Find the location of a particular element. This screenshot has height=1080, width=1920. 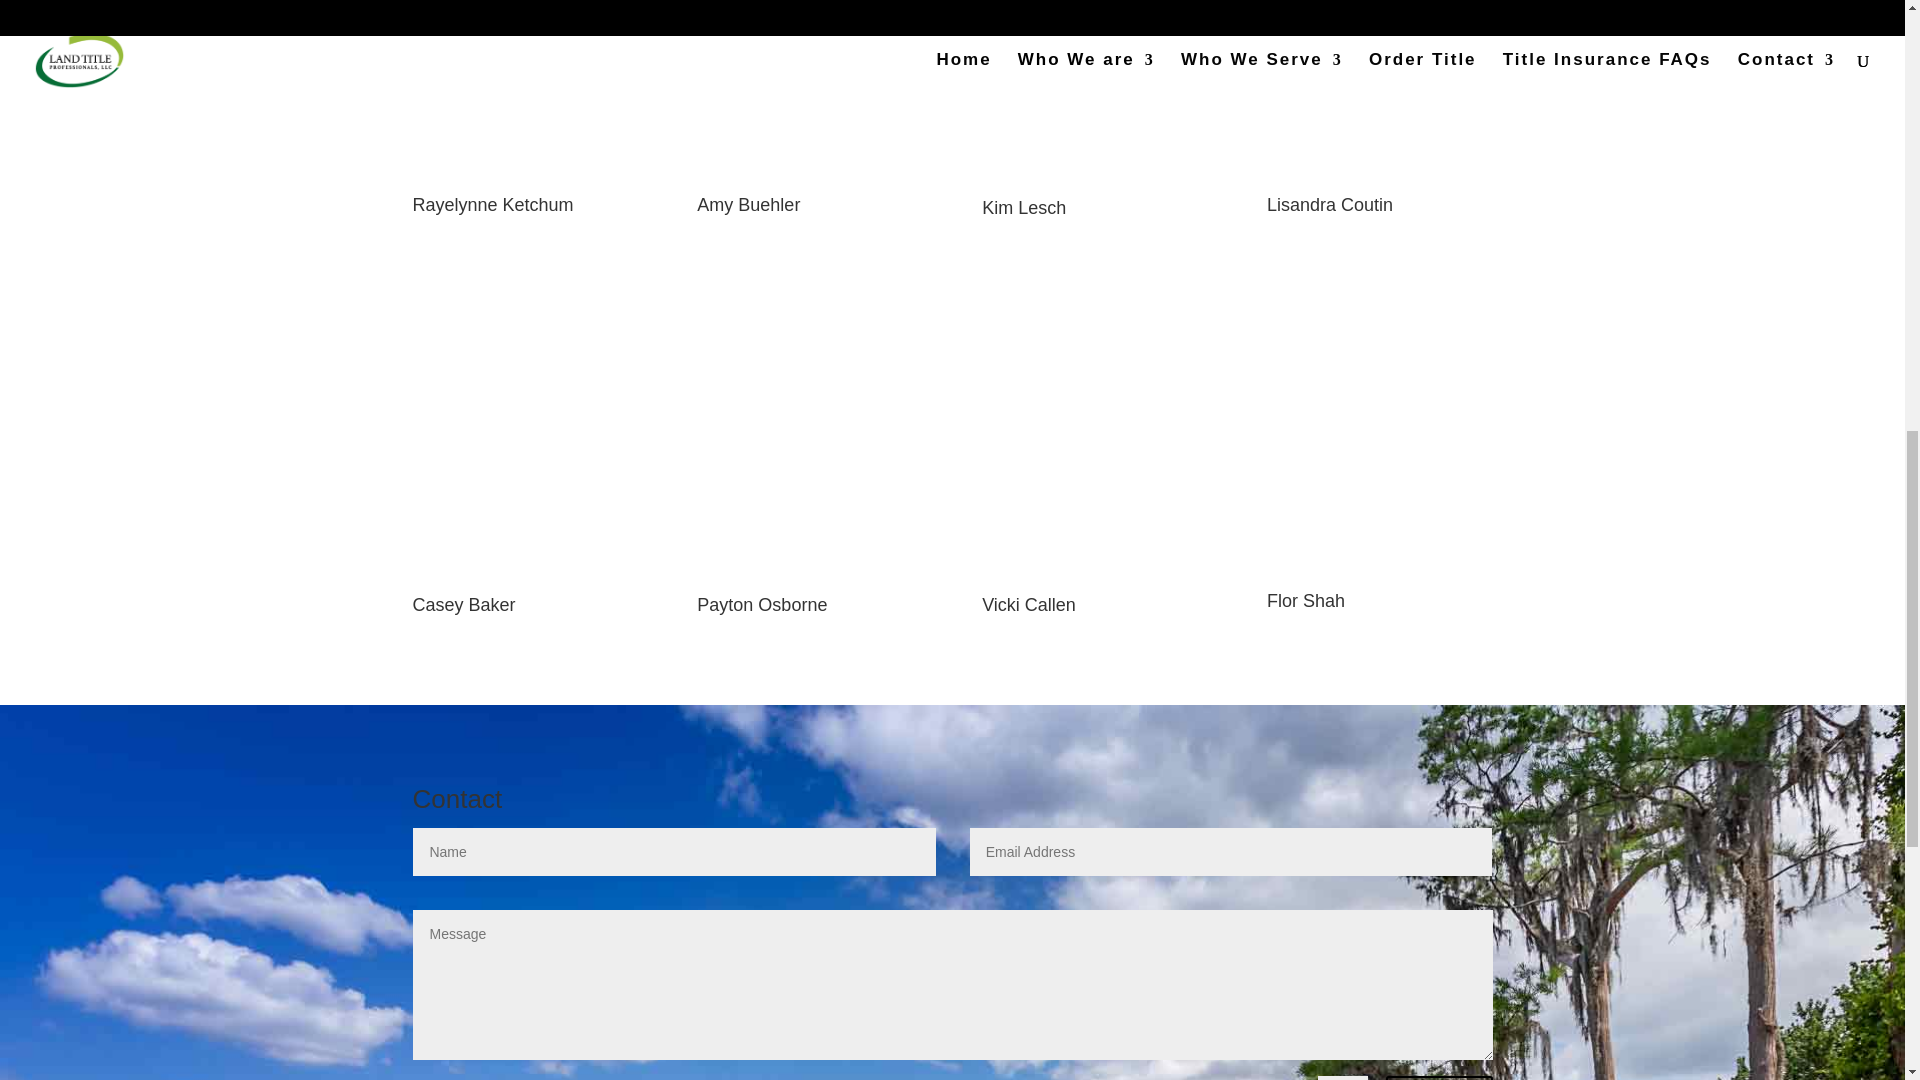

Lisandra Coutin is located at coordinates (1330, 204).